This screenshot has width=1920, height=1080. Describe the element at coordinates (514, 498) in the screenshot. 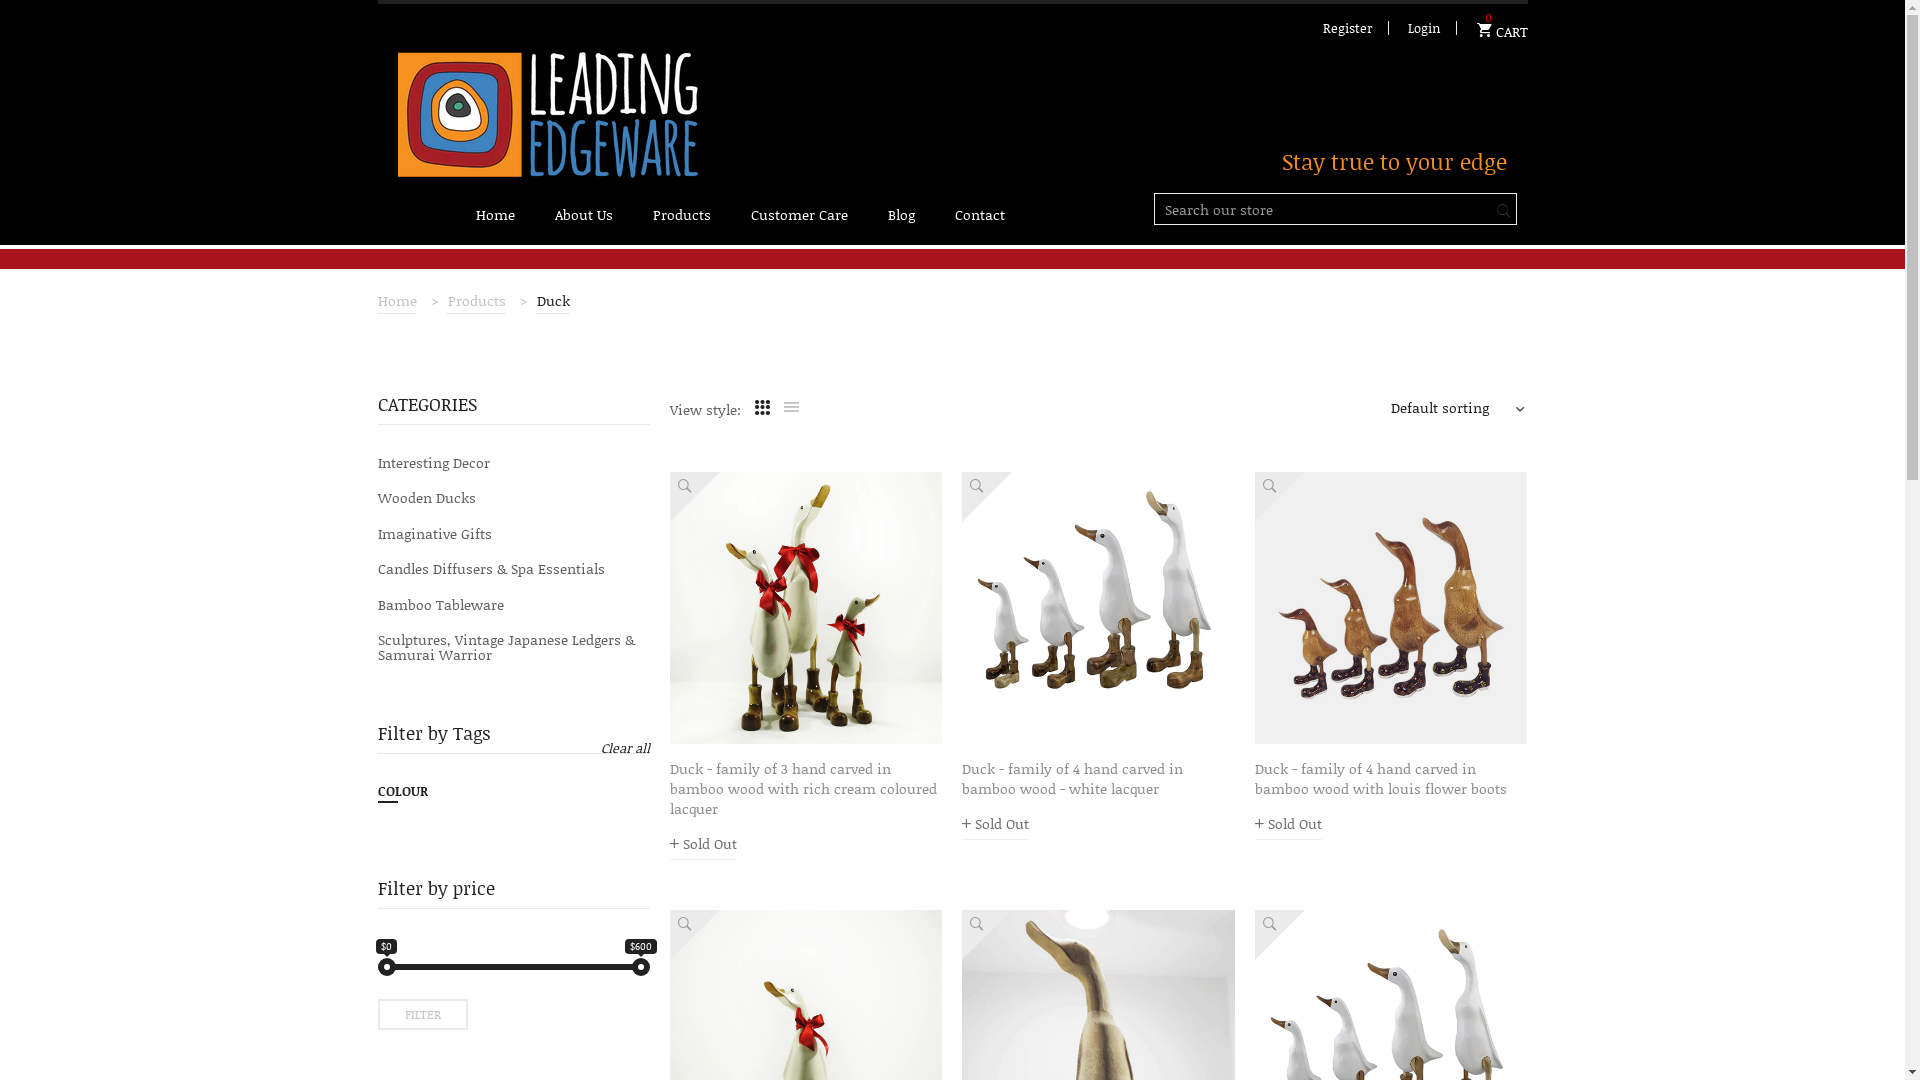

I see `Wooden Ducks` at that location.